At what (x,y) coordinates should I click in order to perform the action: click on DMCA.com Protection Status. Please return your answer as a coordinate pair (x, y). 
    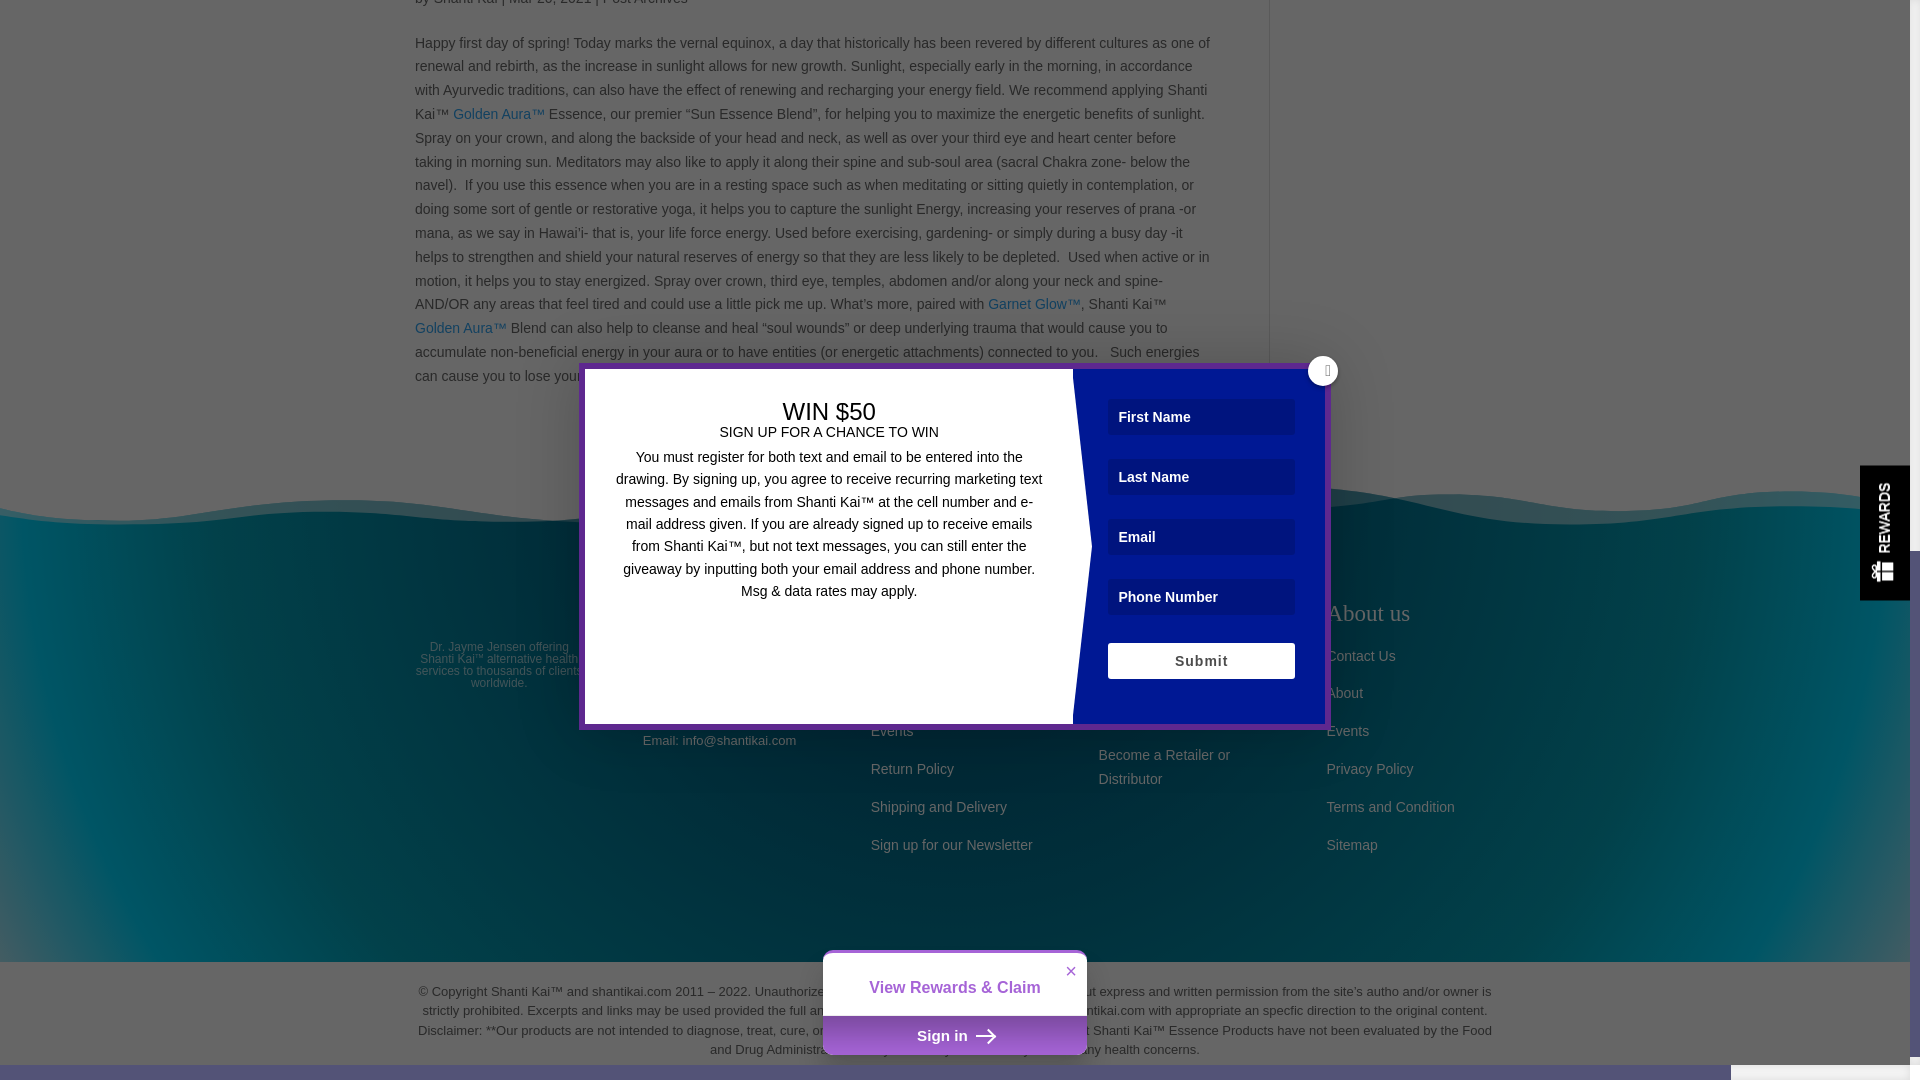
    Looking at the image, I should click on (726, 918).